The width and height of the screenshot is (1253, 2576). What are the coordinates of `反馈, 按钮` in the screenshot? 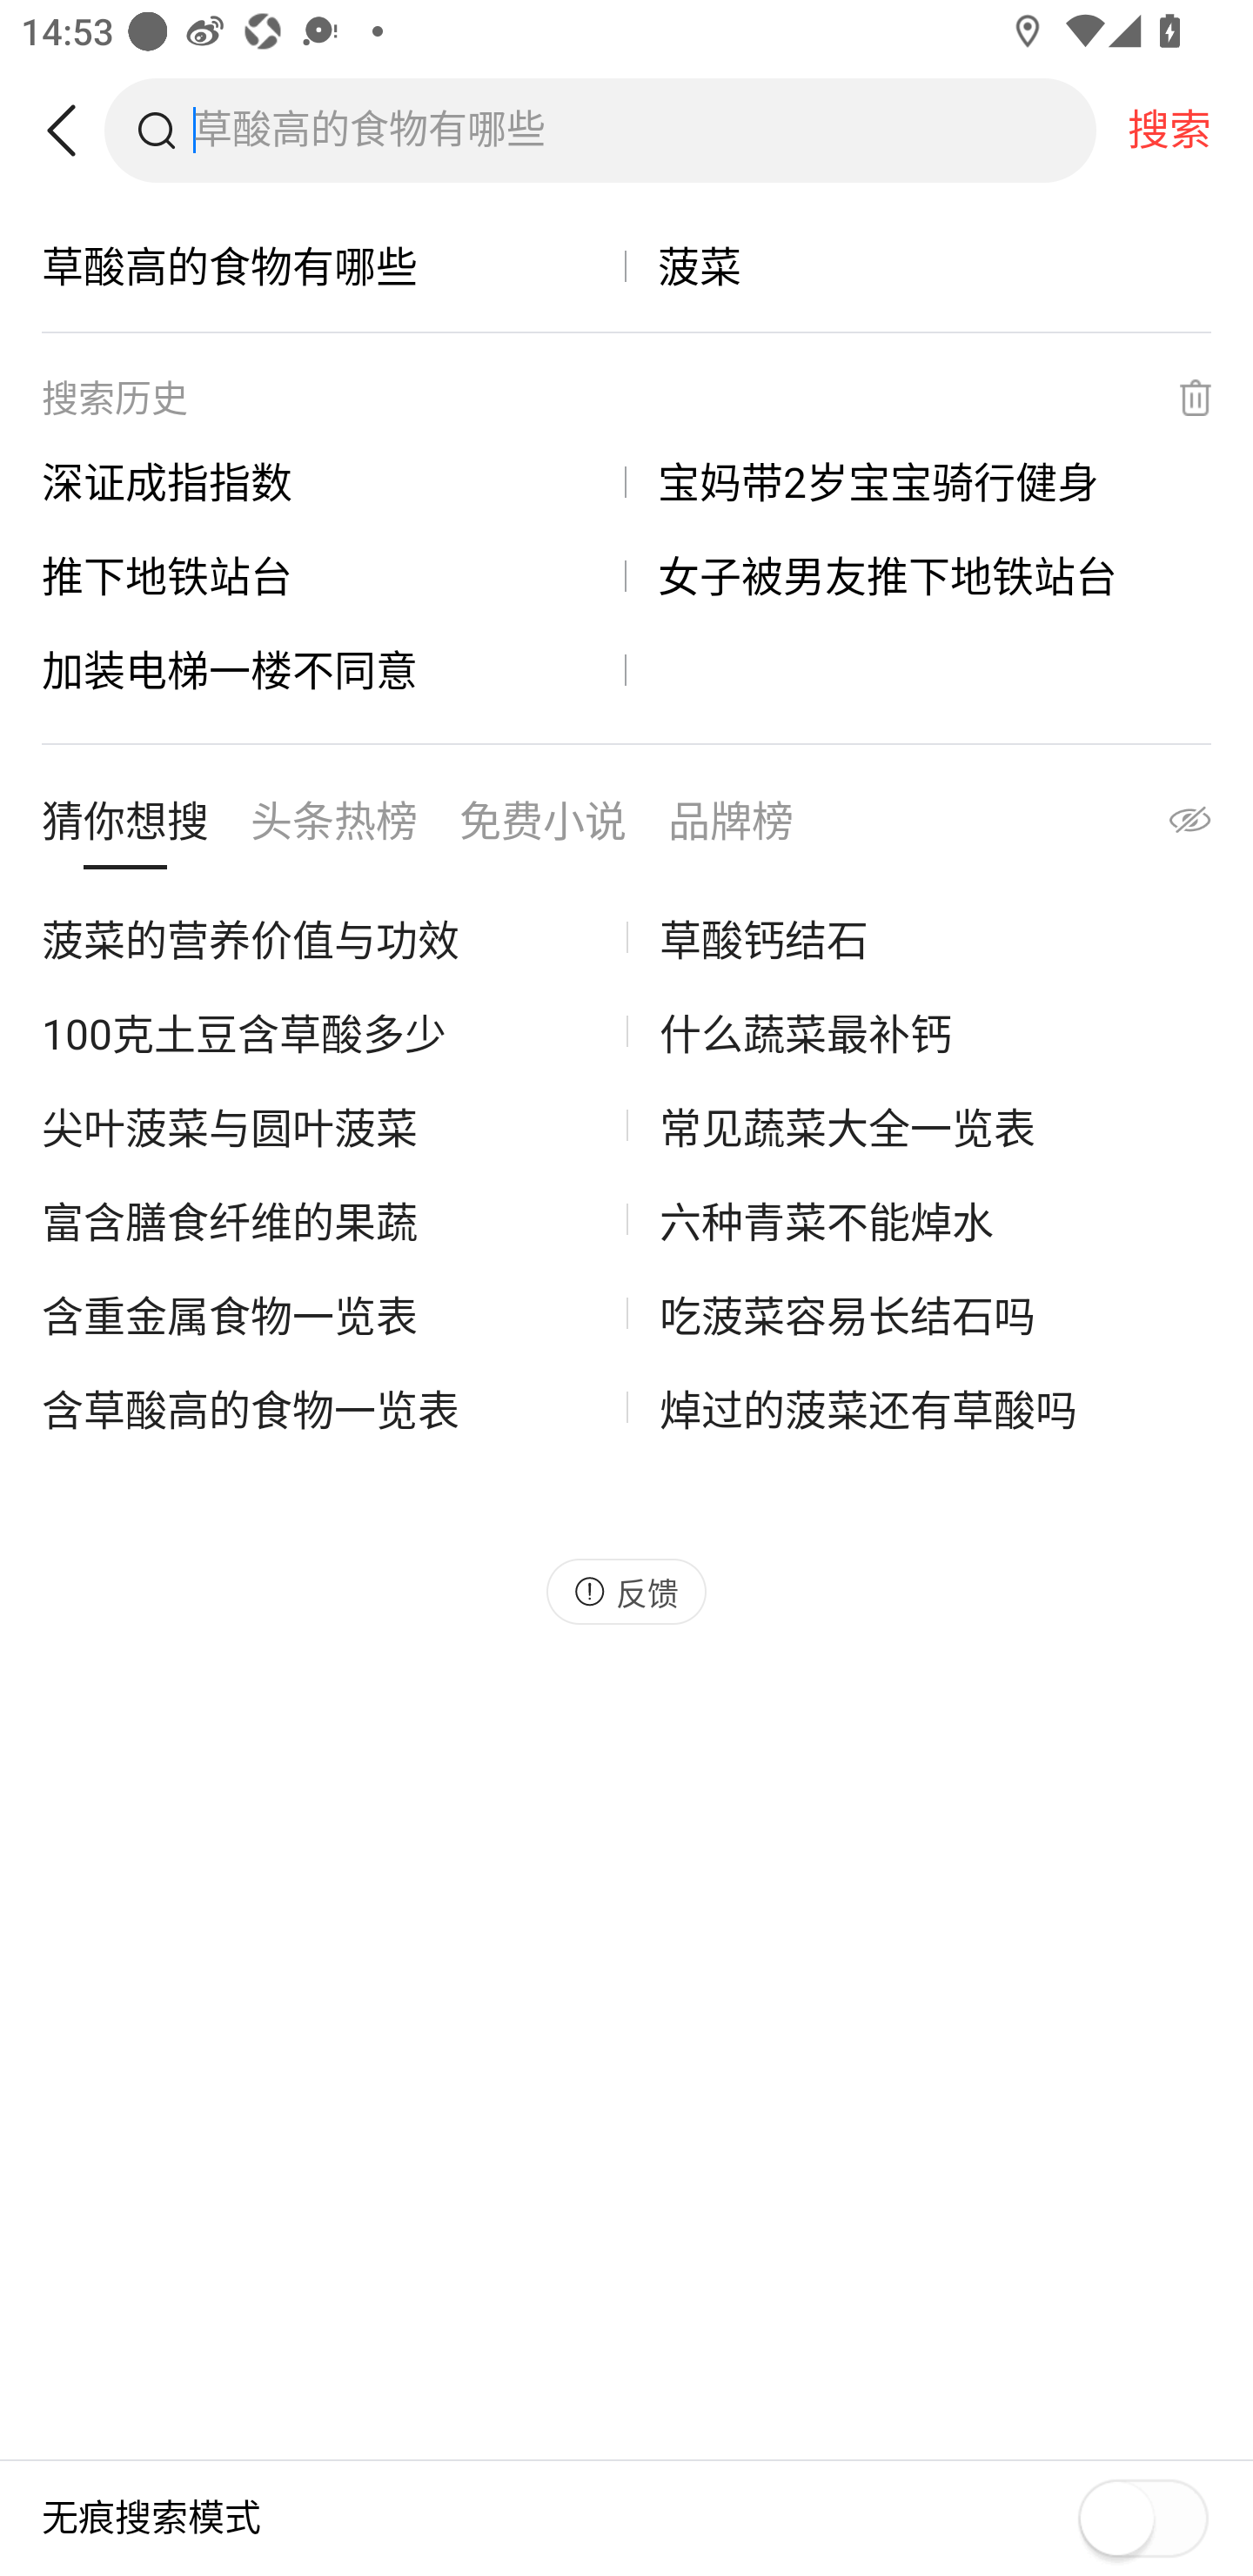 It's located at (626, 1591).